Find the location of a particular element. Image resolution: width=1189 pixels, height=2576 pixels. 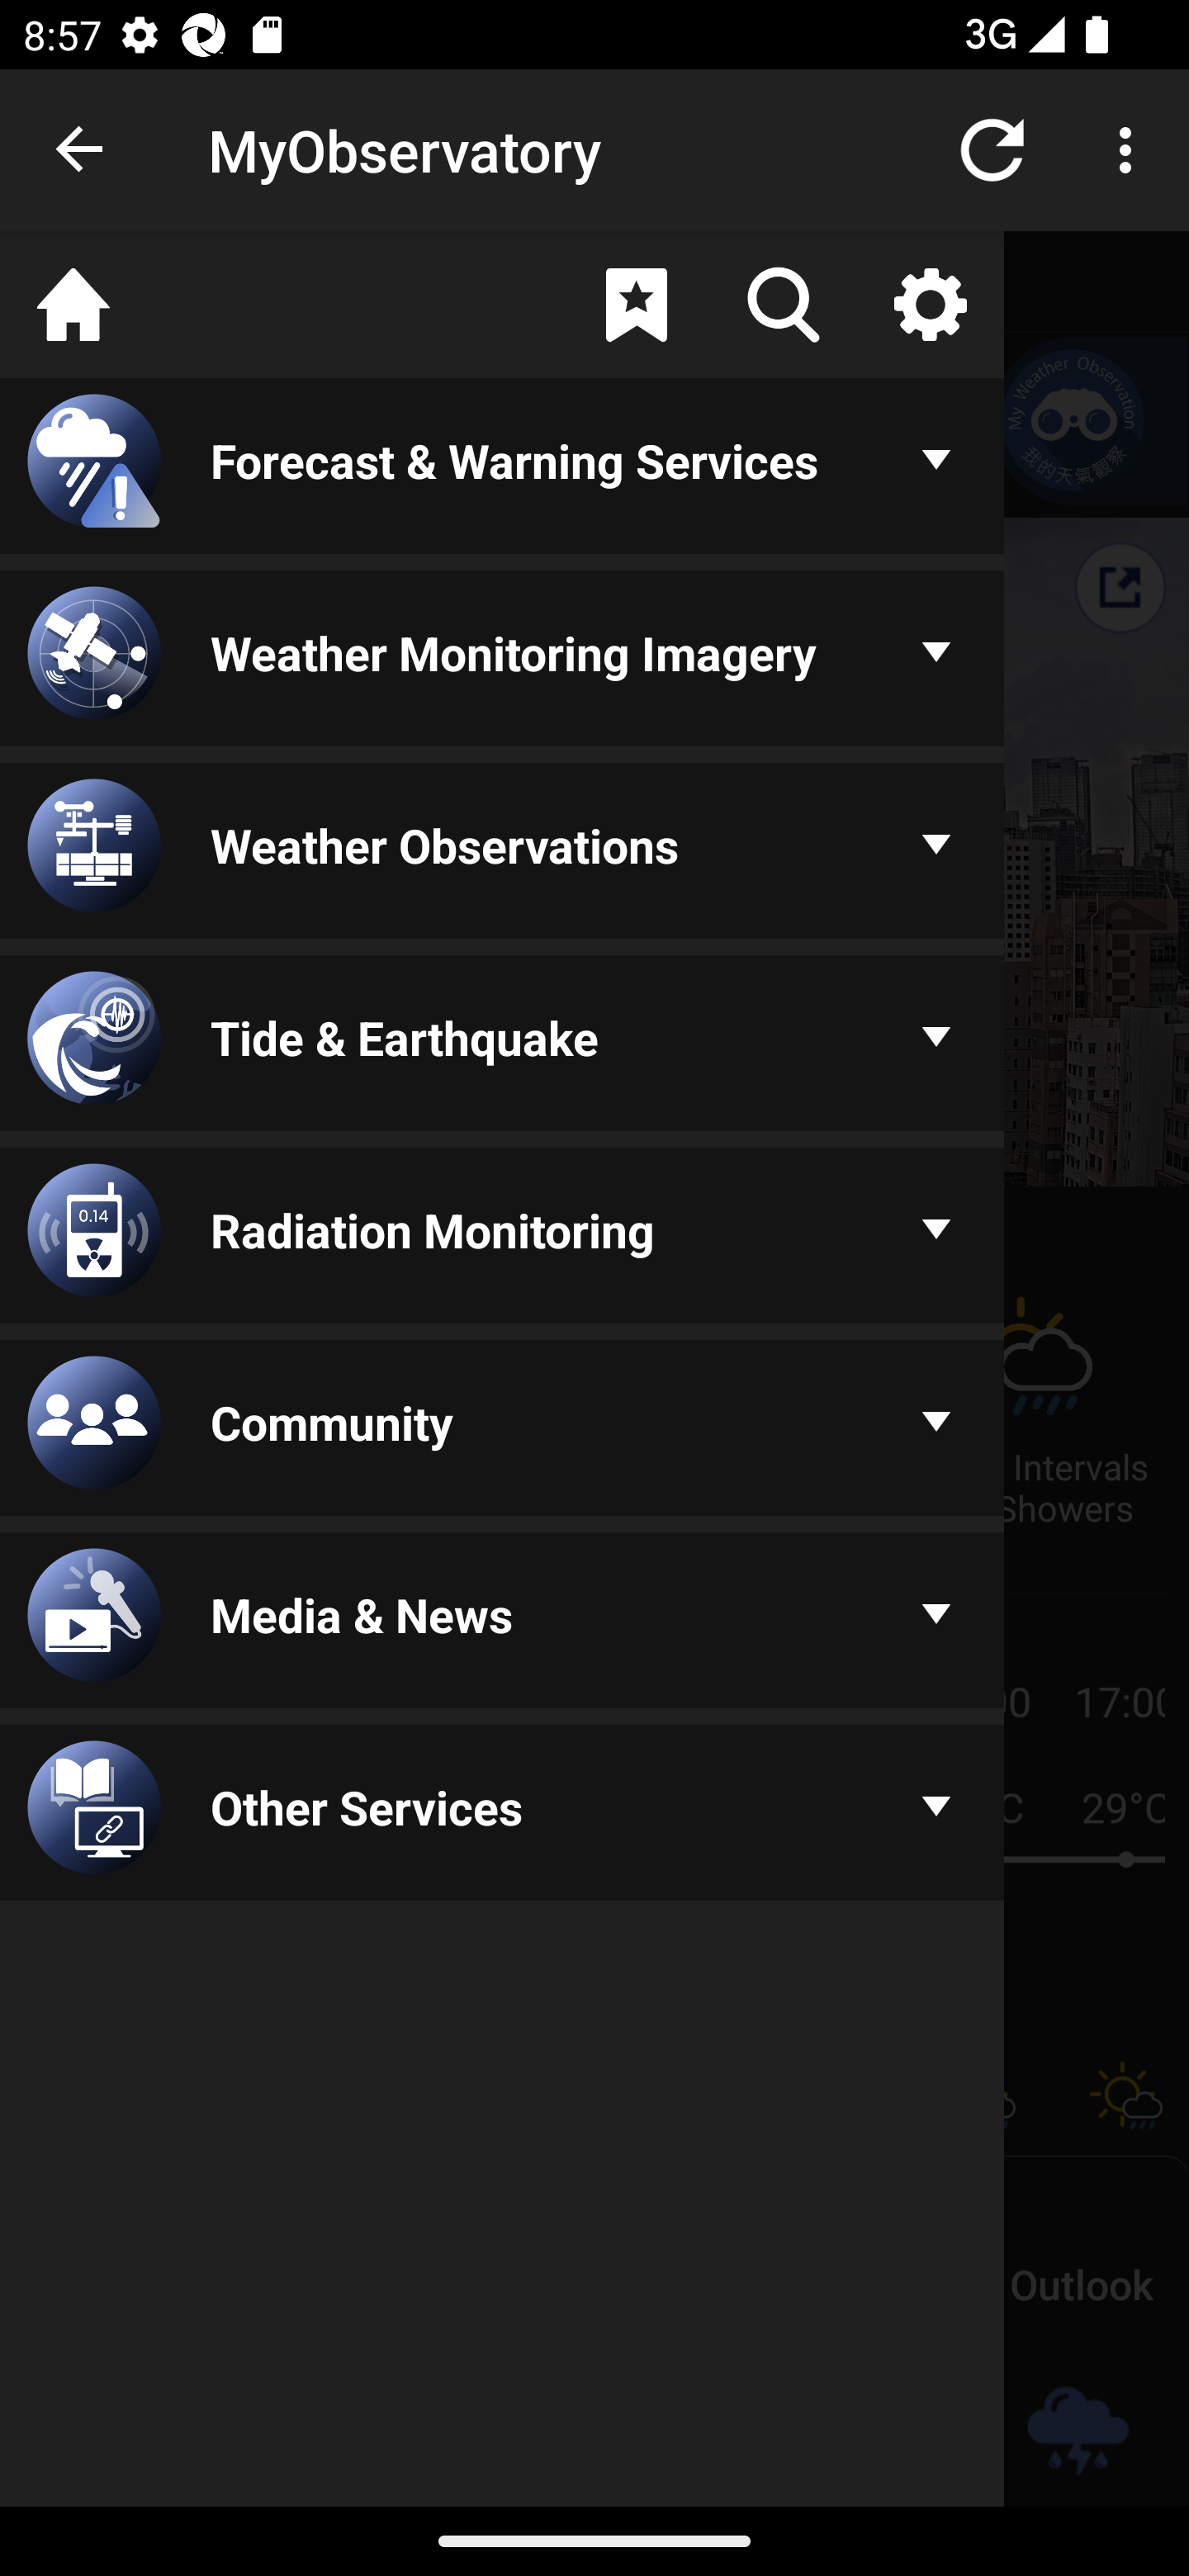

Refresh is located at coordinates (992, 149).